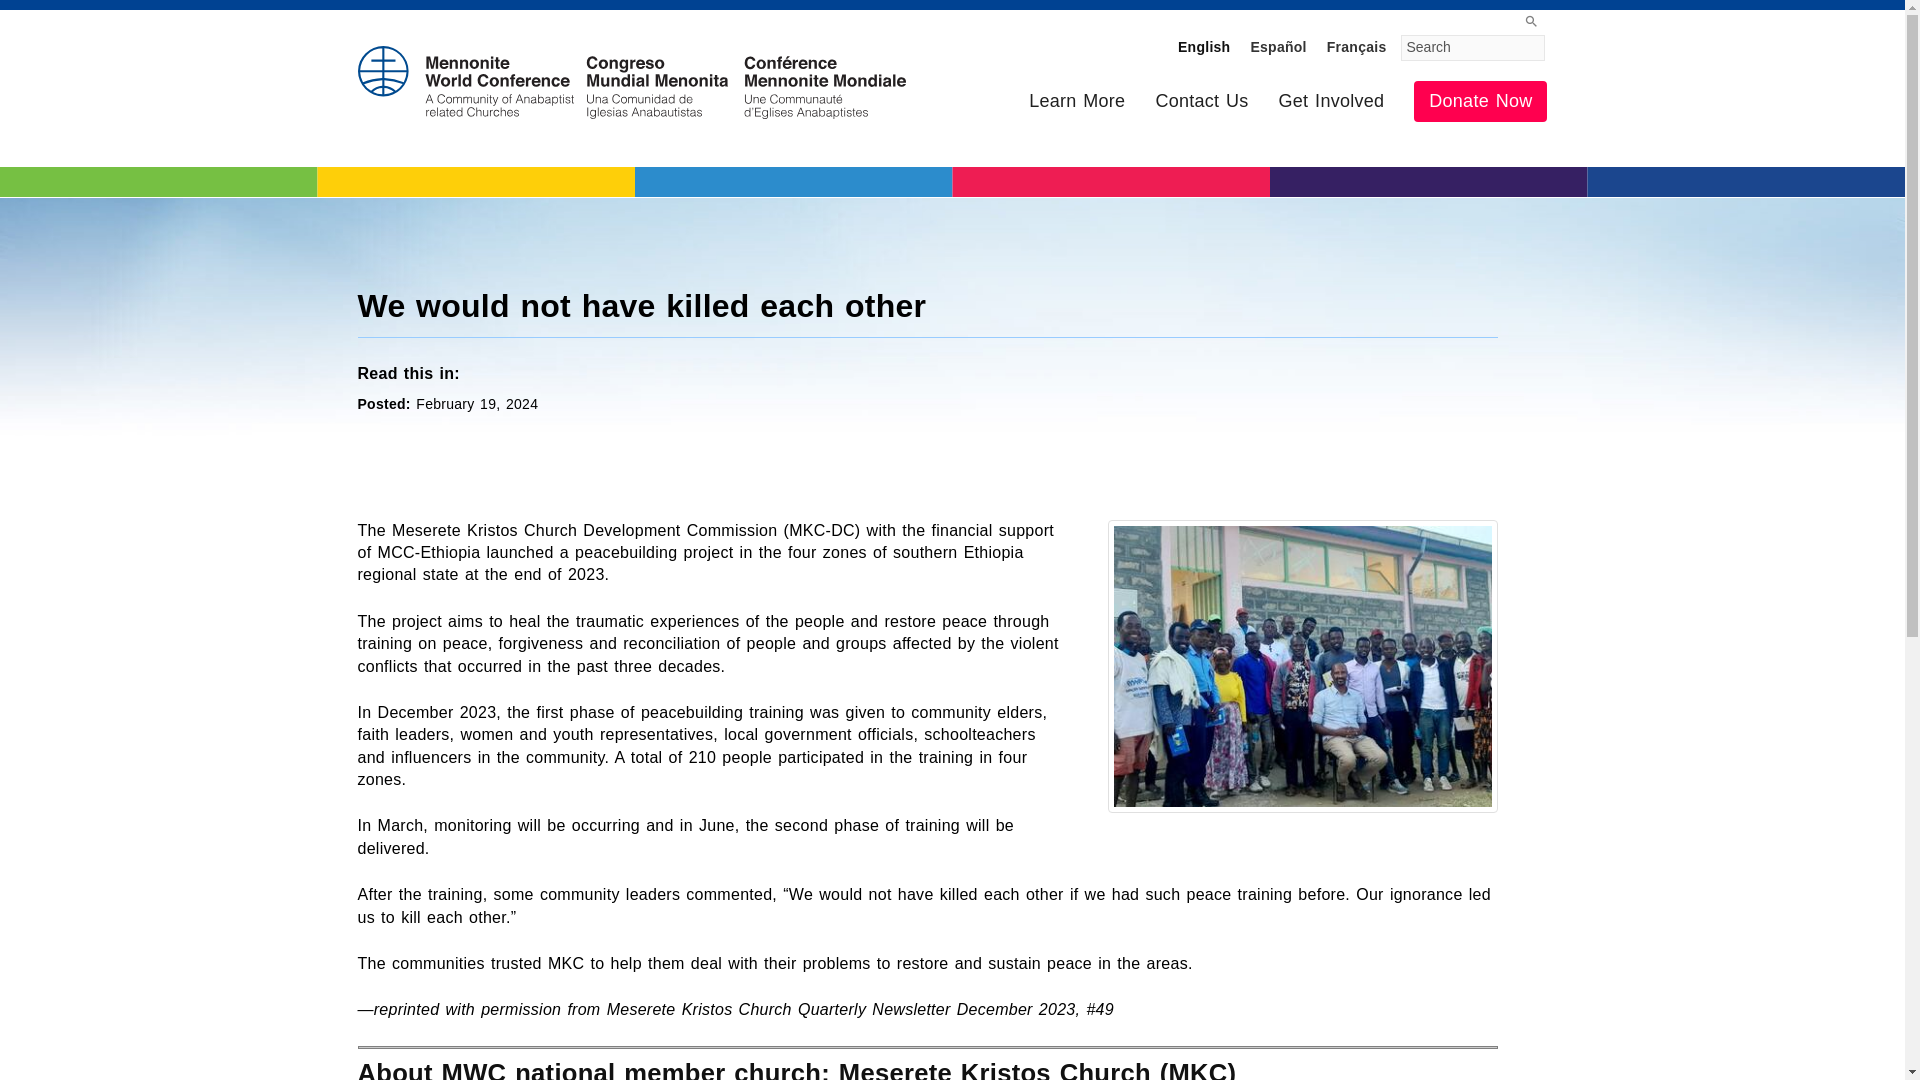 This screenshot has width=1920, height=1080. I want to click on English, so click(1204, 46).